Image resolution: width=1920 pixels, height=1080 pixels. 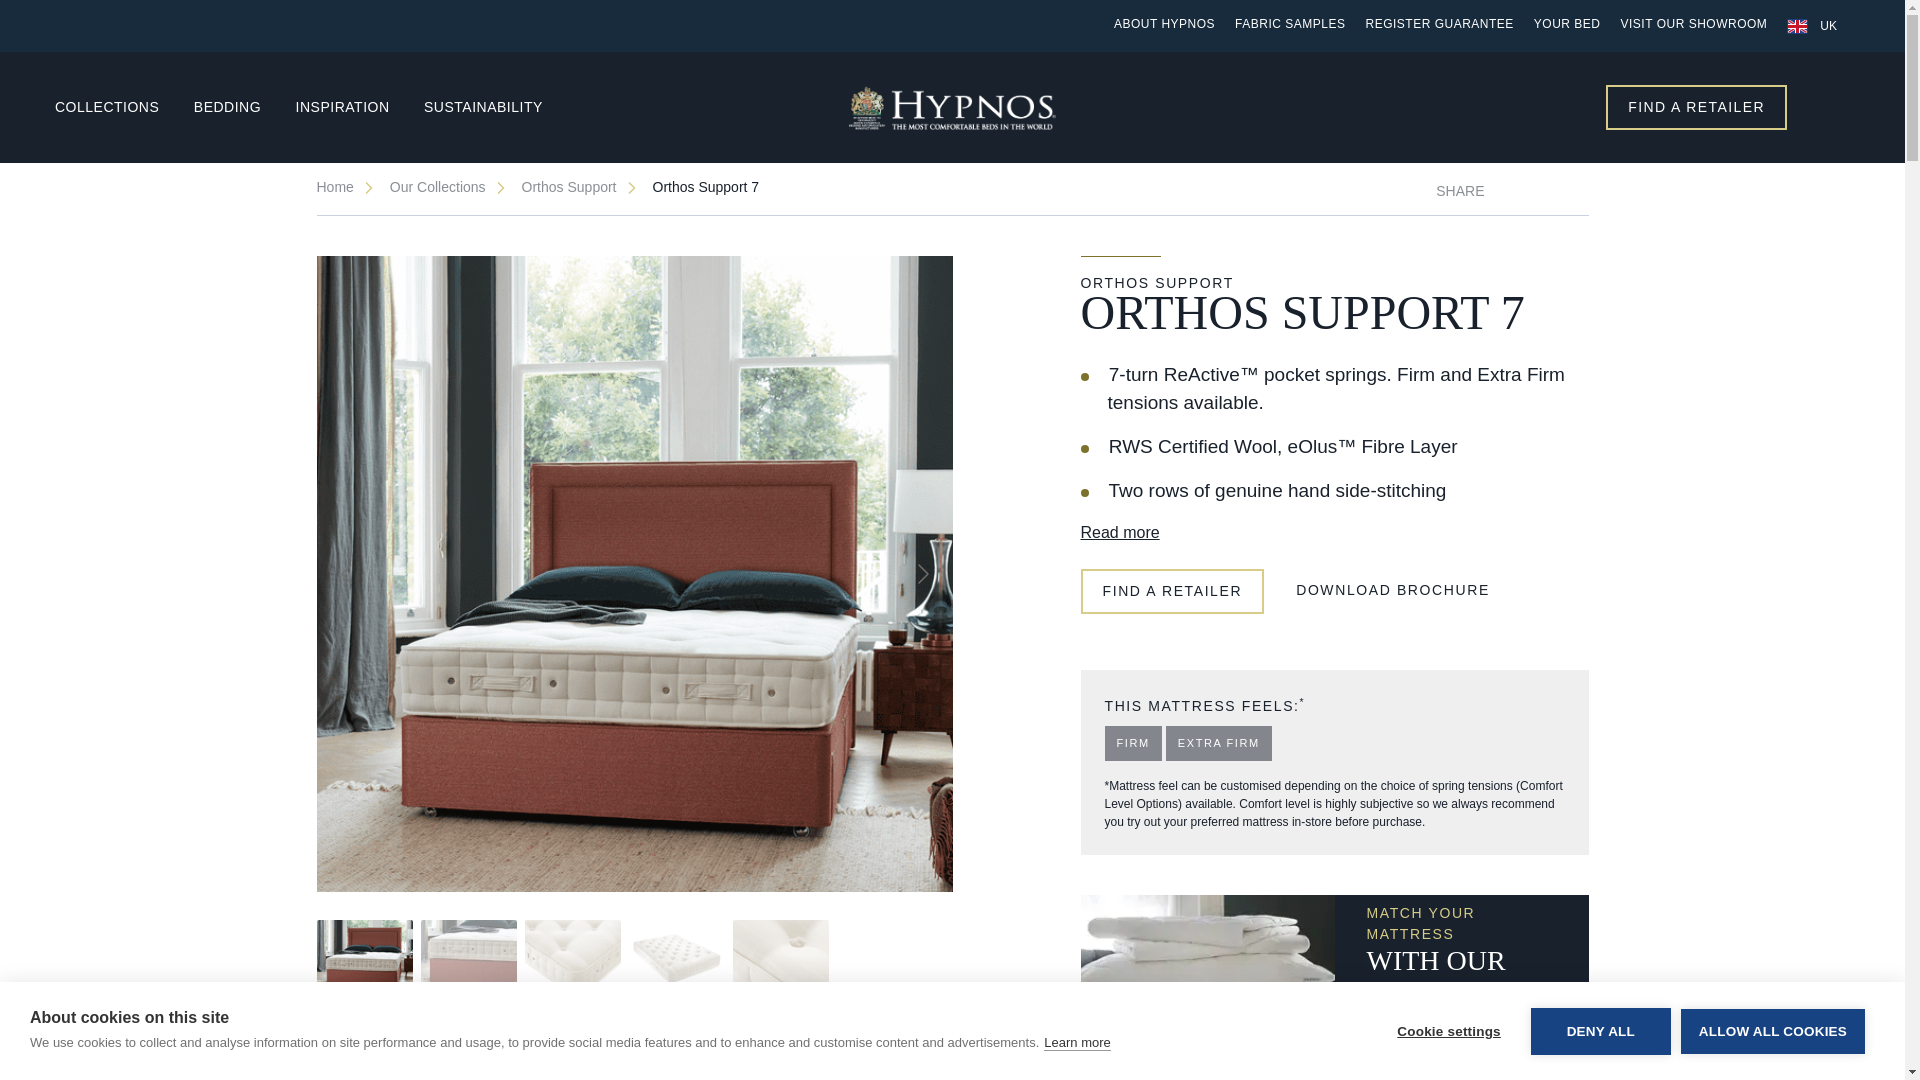 What do you see at coordinates (1600, 1076) in the screenshot?
I see `DENY ALL` at bounding box center [1600, 1076].